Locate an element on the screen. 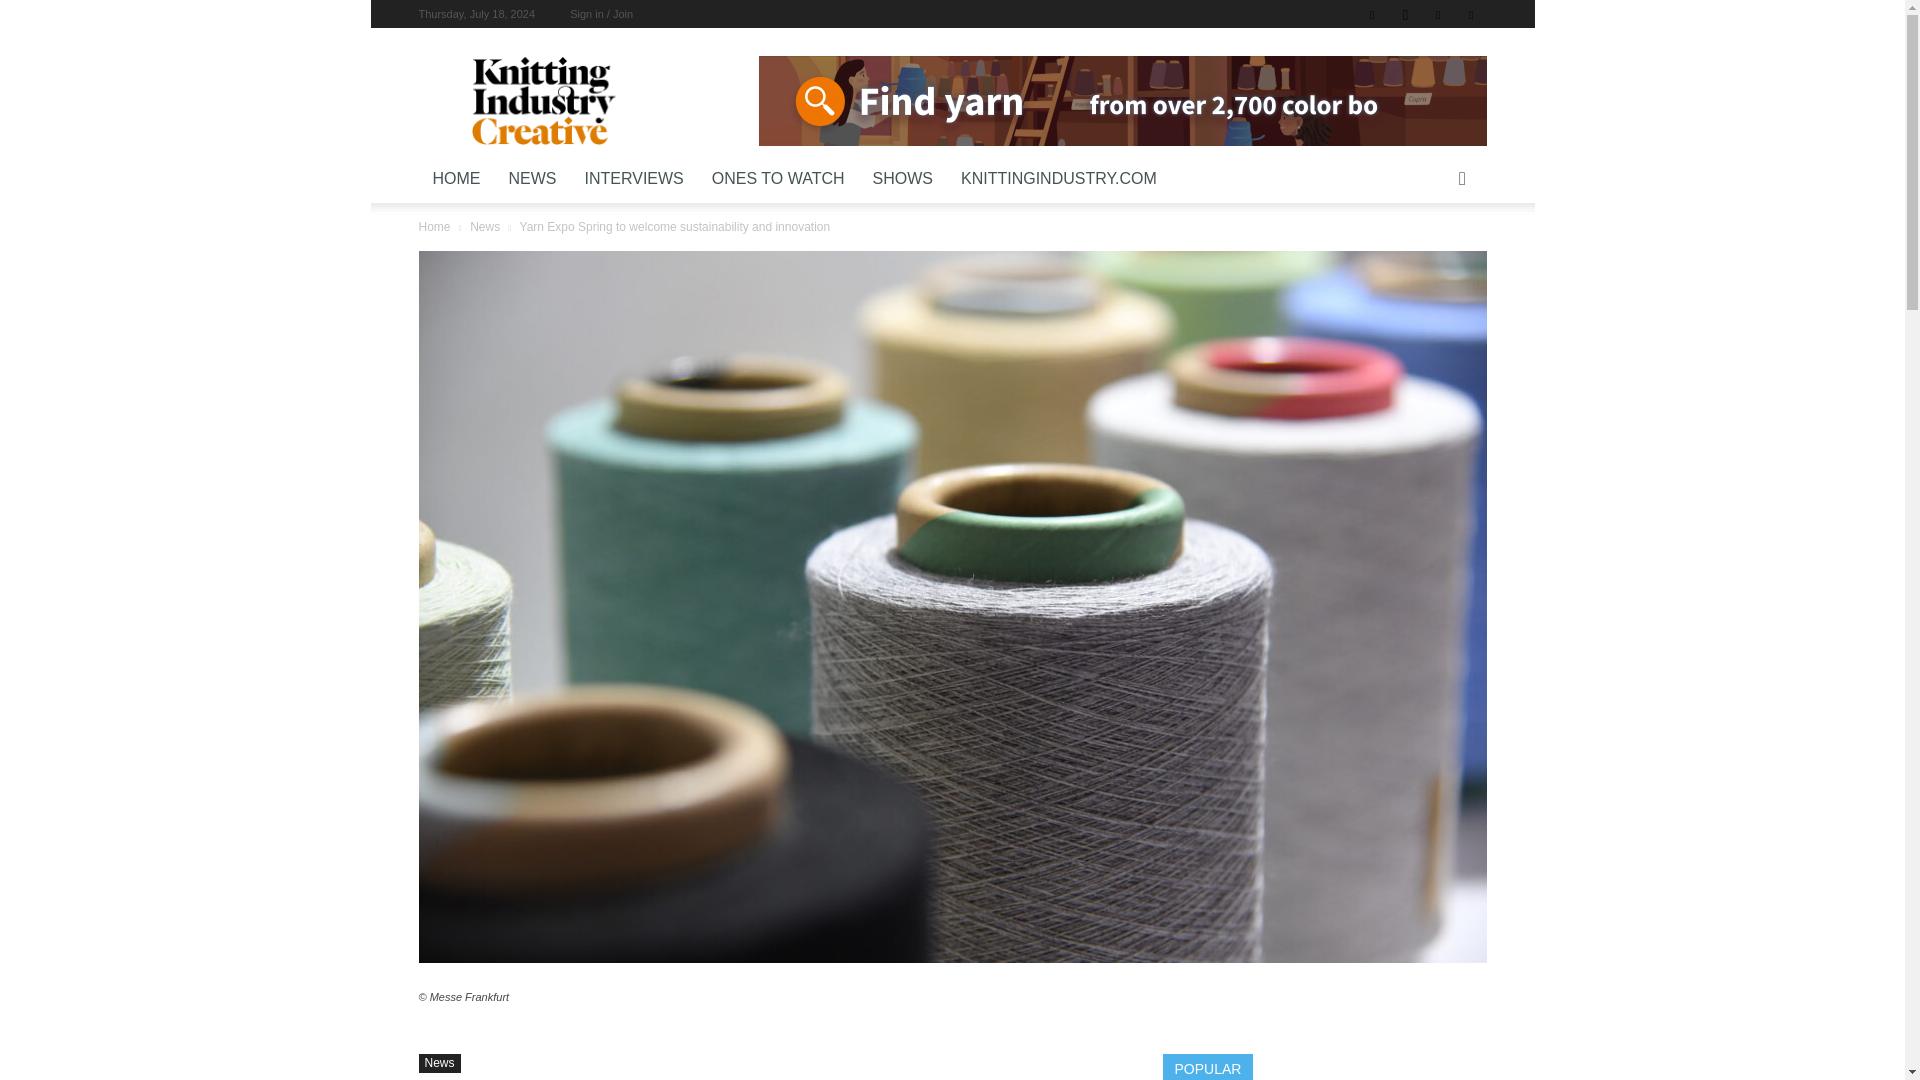 The width and height of the screenshot is (1920, 1080). Linkedin is located at coordinates (1438, 14).